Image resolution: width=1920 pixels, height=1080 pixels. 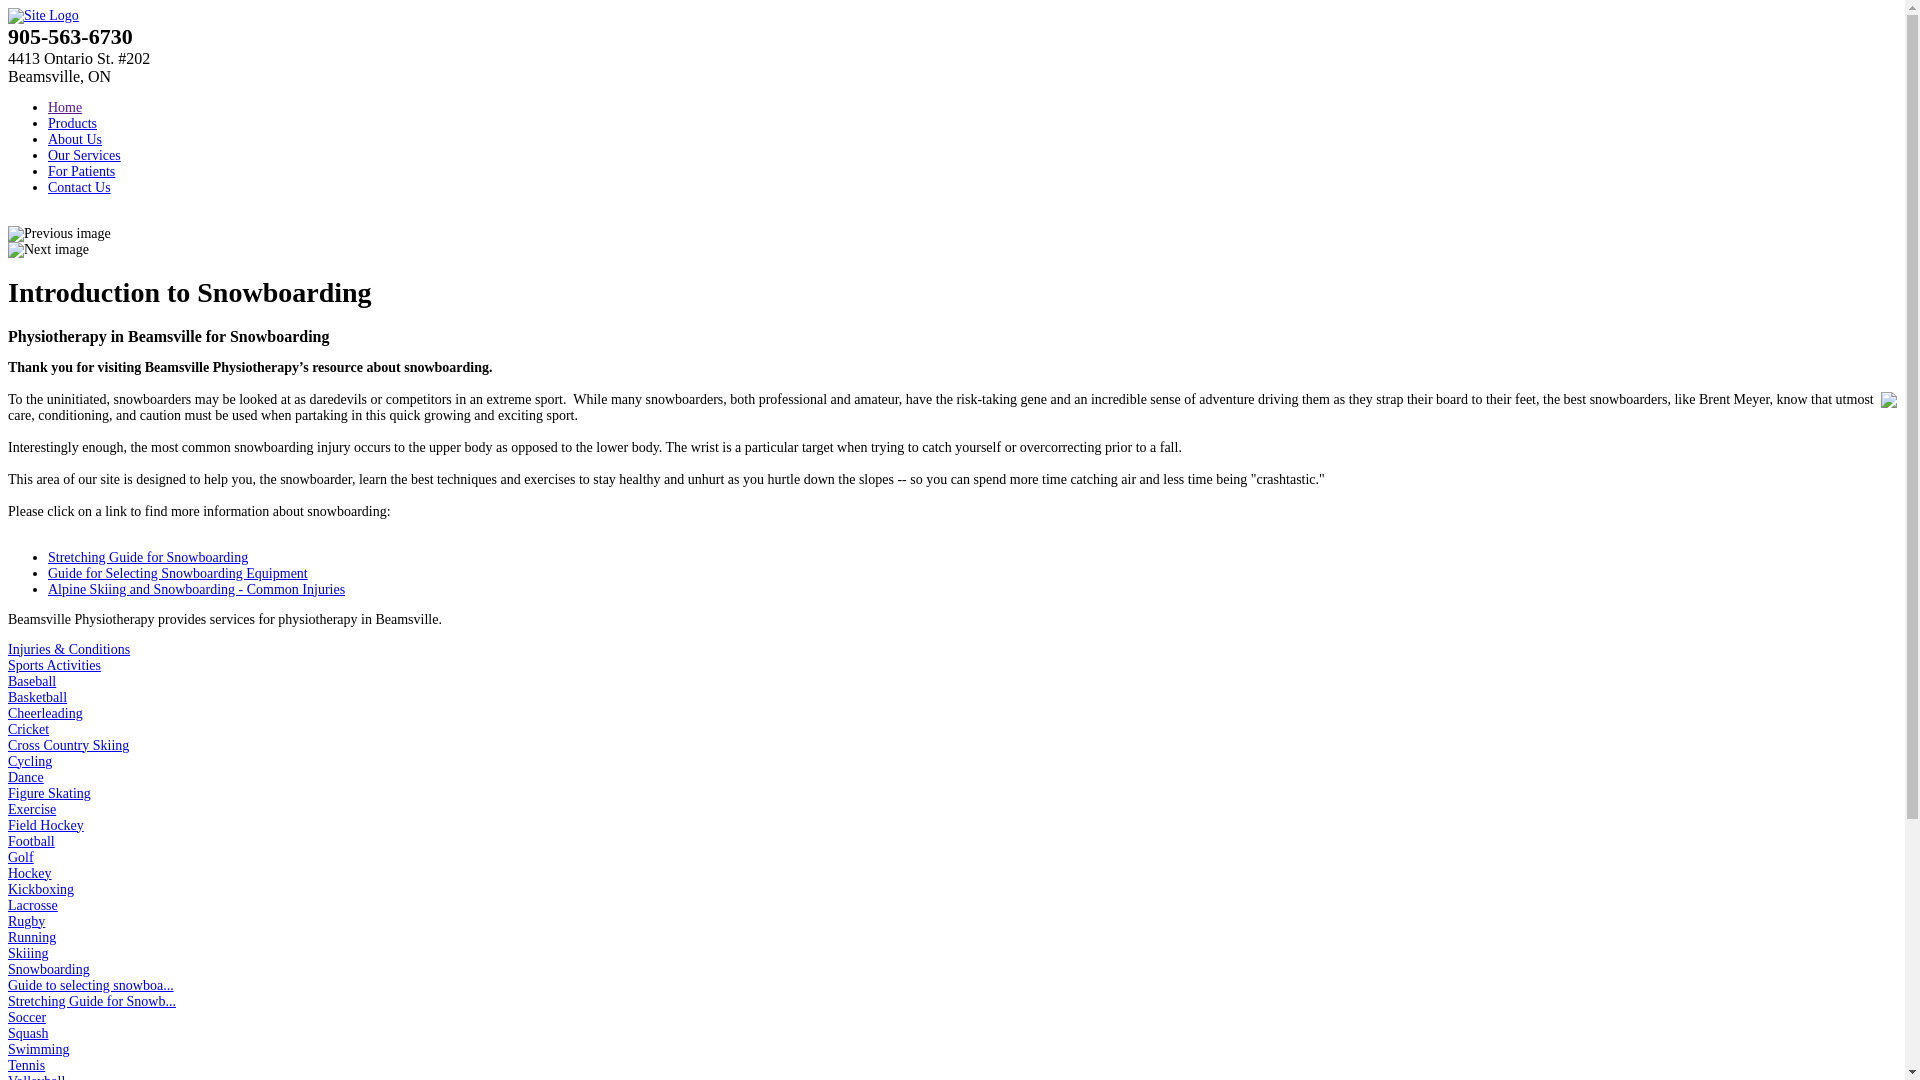 What do you see at coordinates (80, 188) in the screenshot?
I see `Contact Us` at bounding box center [80, 188].